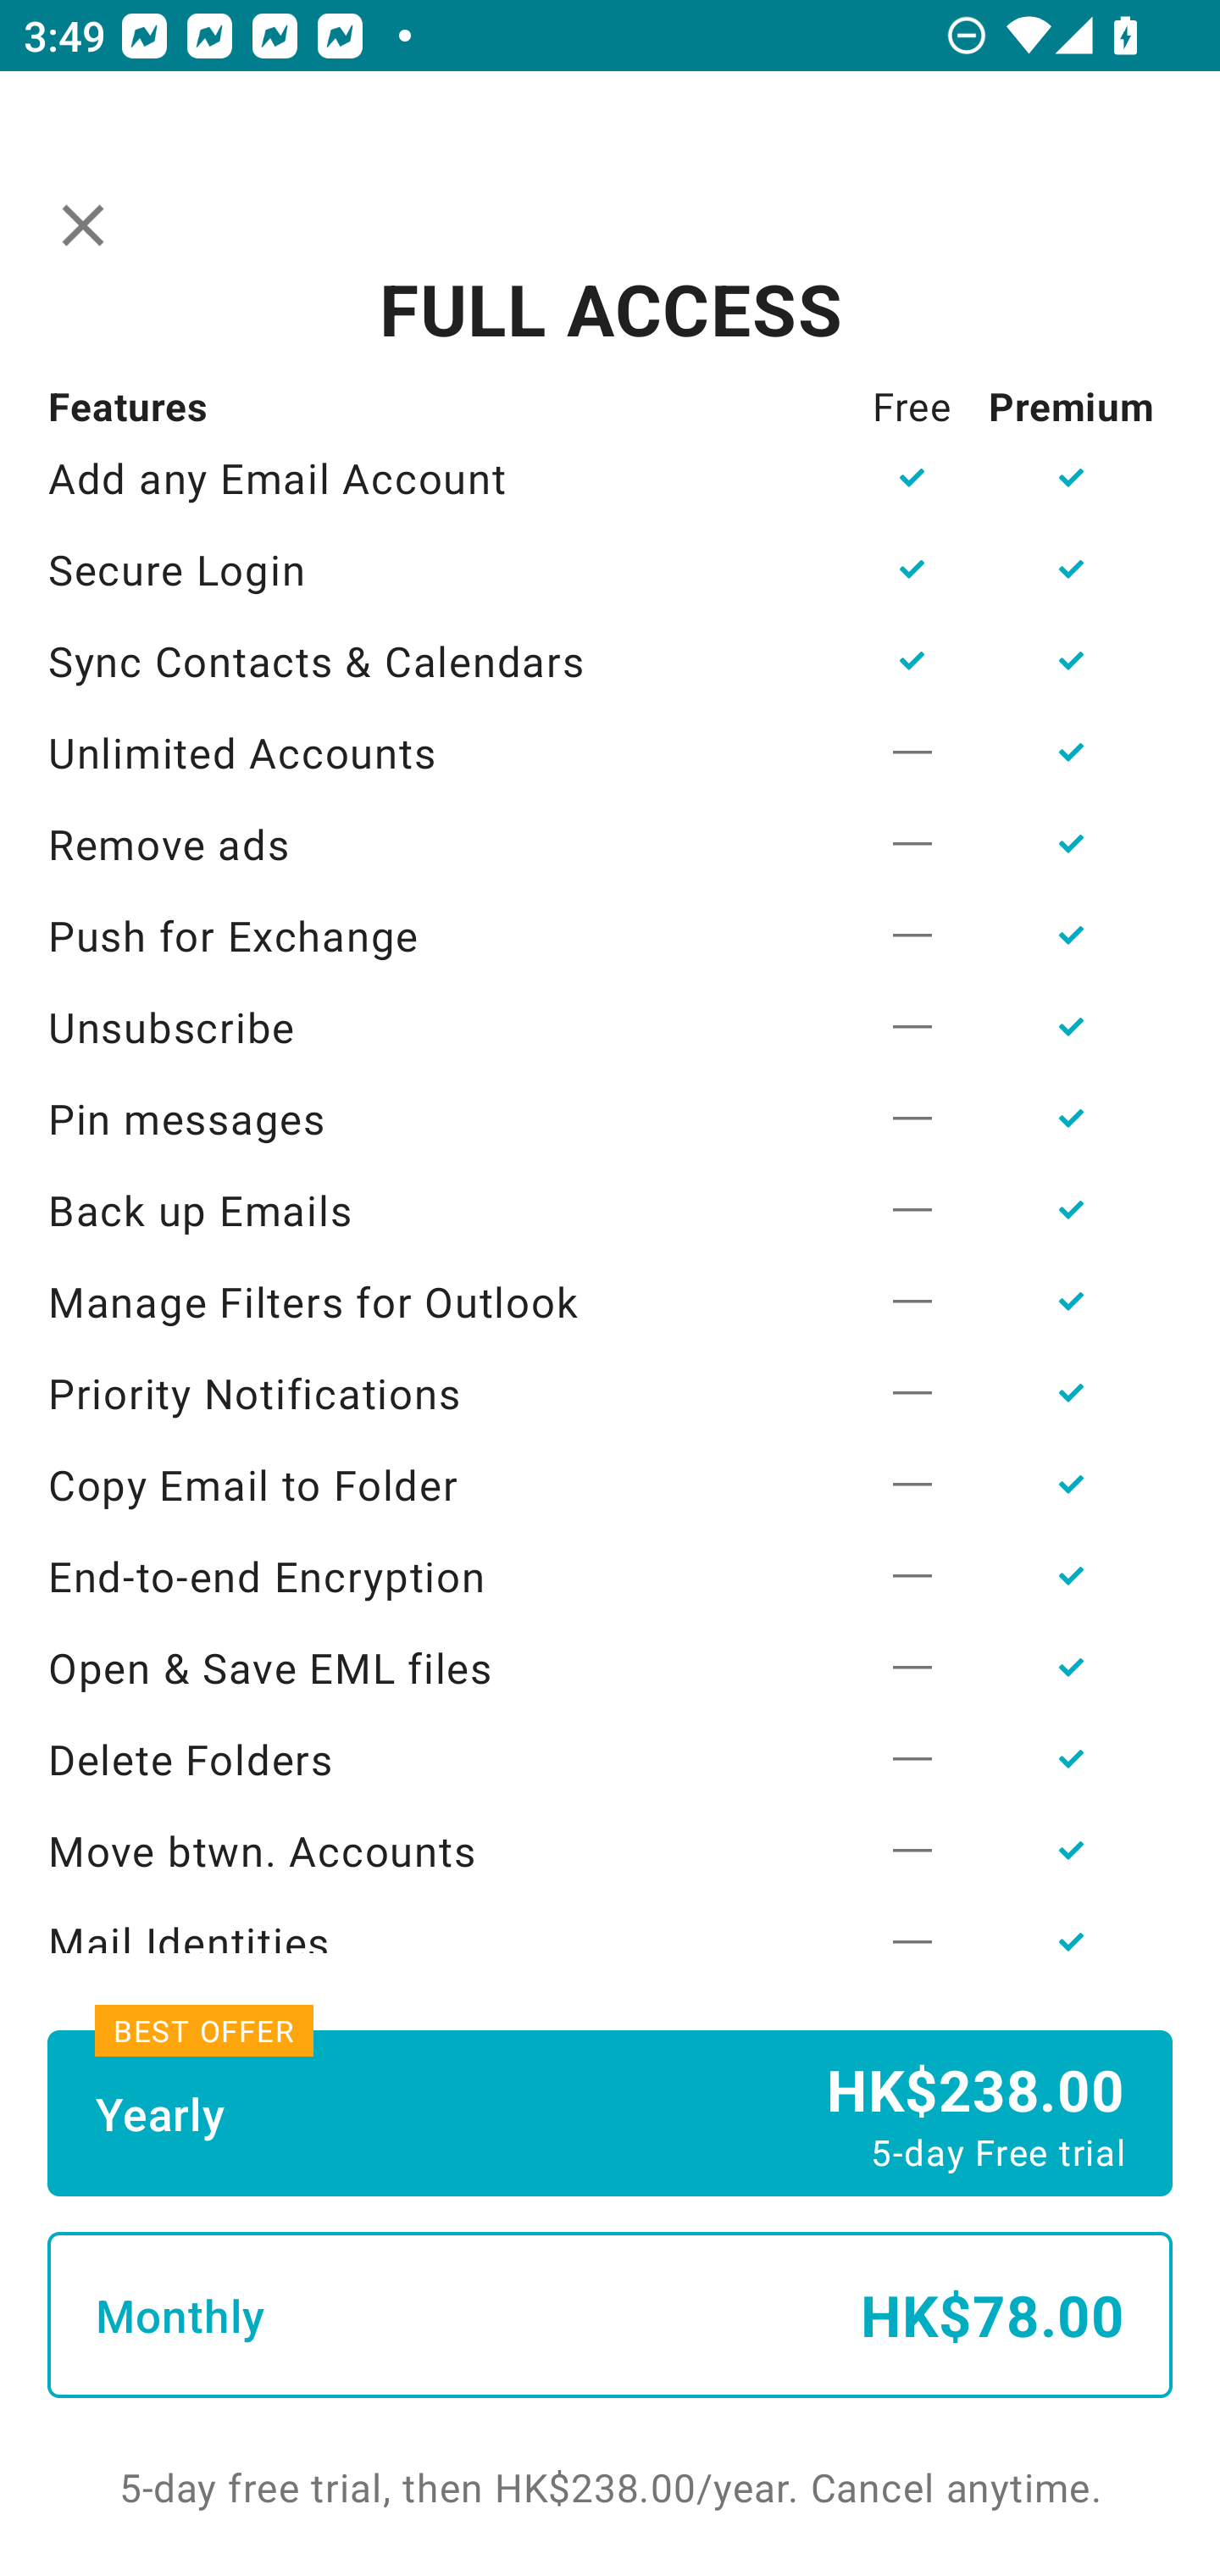 Image resolution: width=1220 pixels, height=2576 pixels. I want to click on Yearly HK$238.00 5-day Free trial, so click(610, 2113).